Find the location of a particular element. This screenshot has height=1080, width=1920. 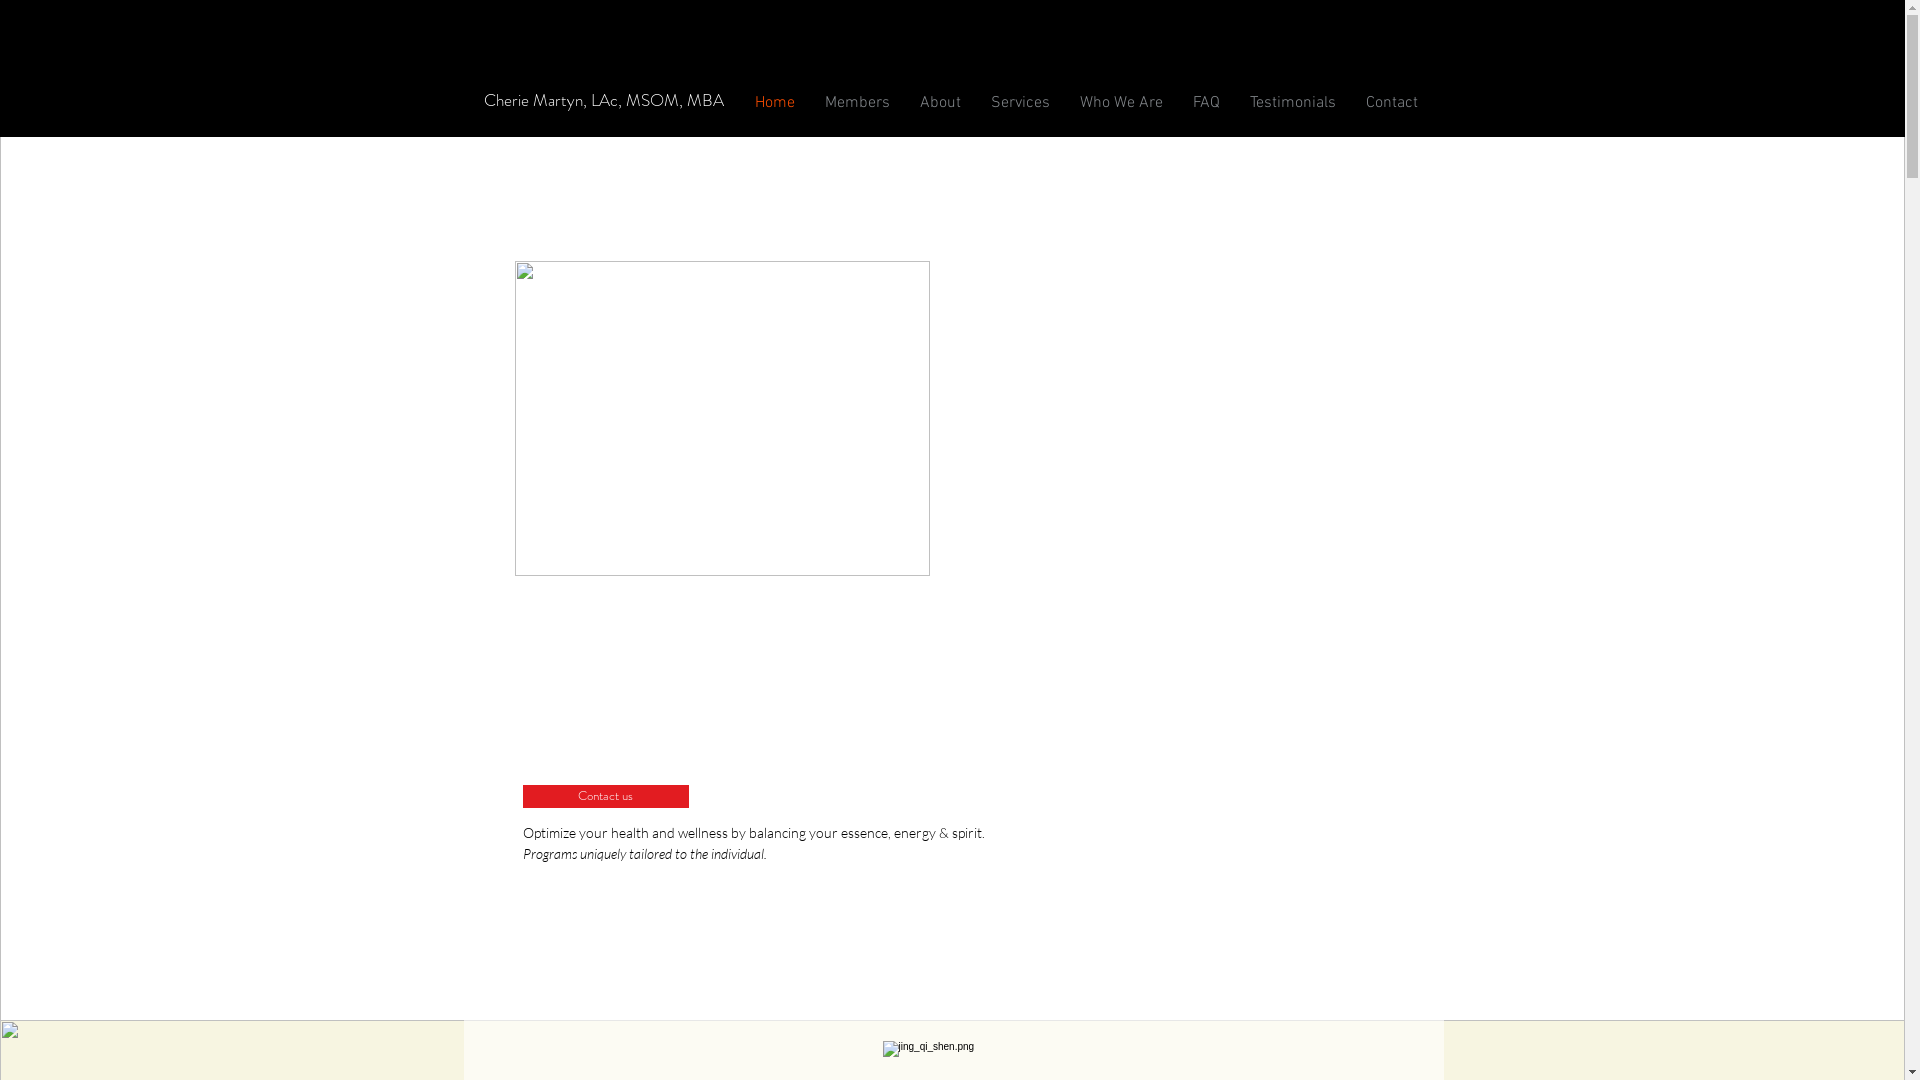

About is located at coordinates (940, 102).